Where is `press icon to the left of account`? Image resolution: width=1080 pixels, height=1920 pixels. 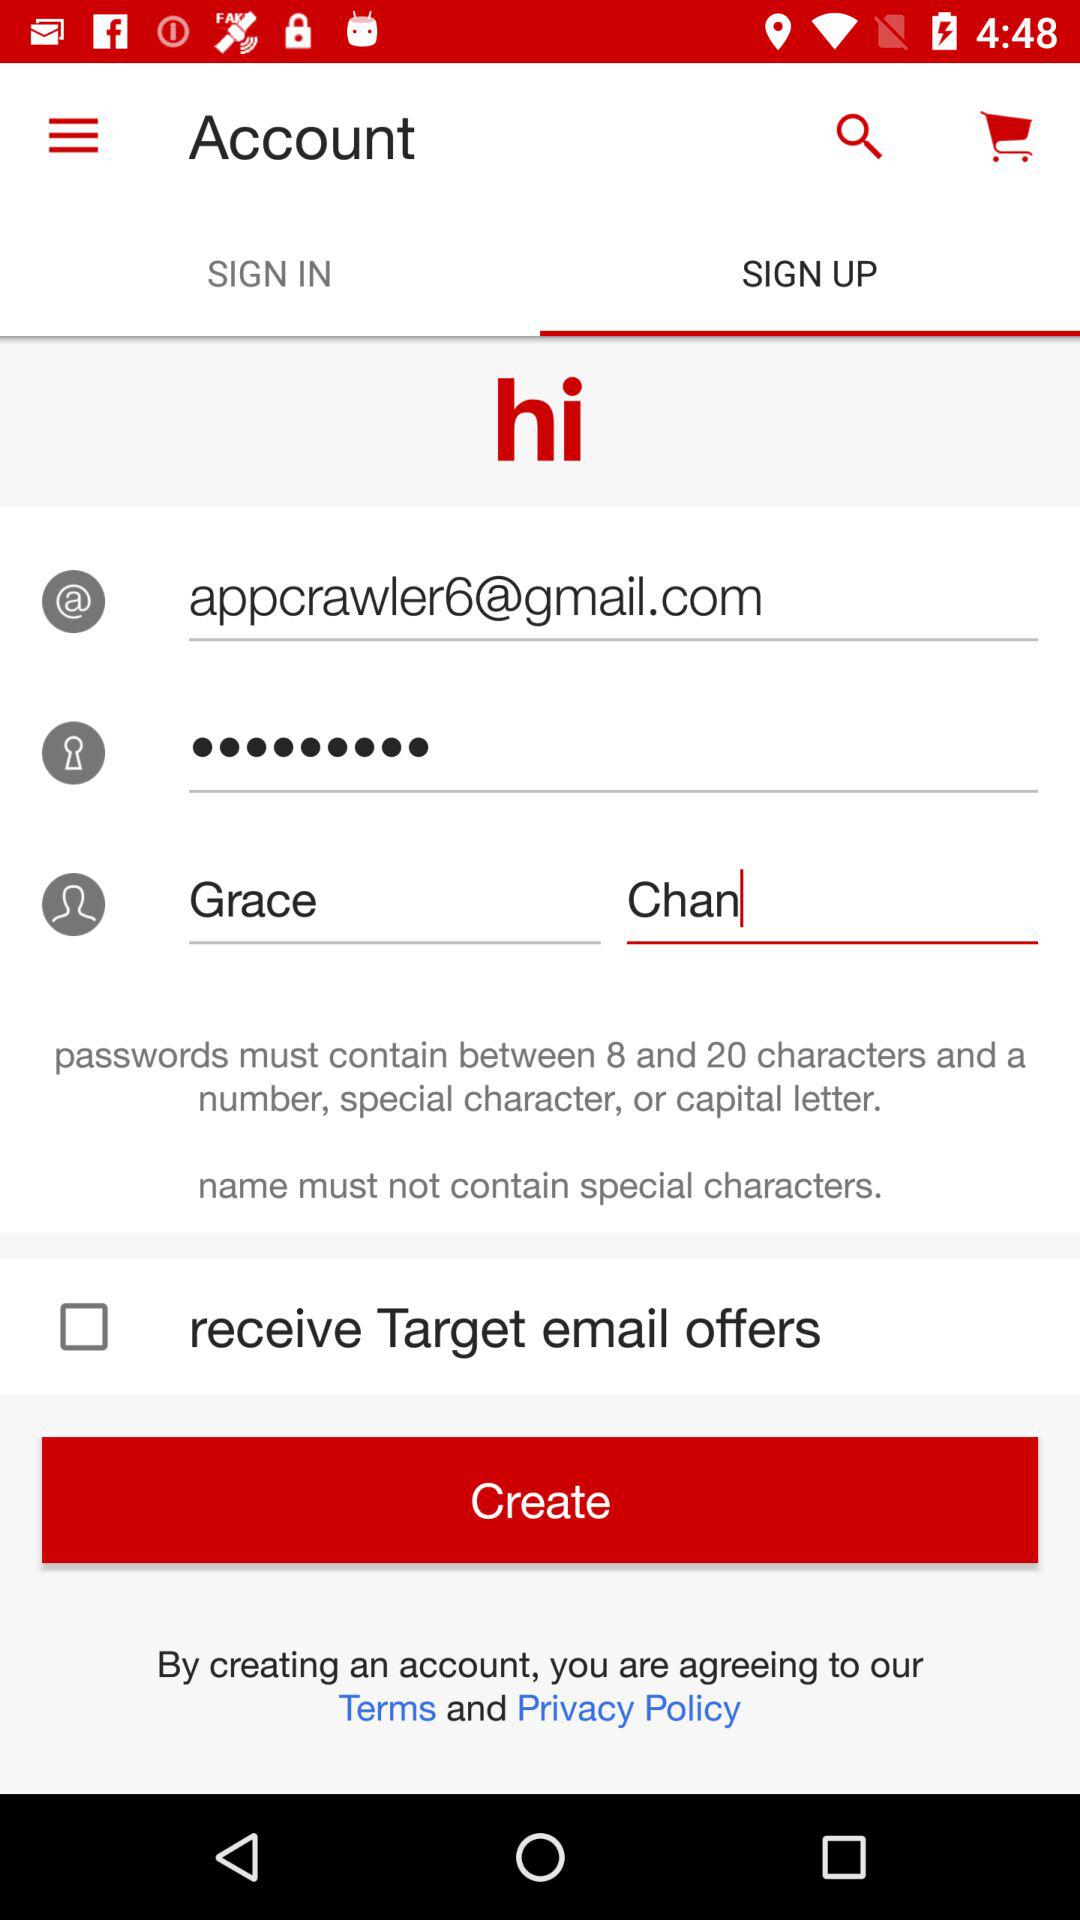
press icon to the left of account is located at coordinates (73, 136).